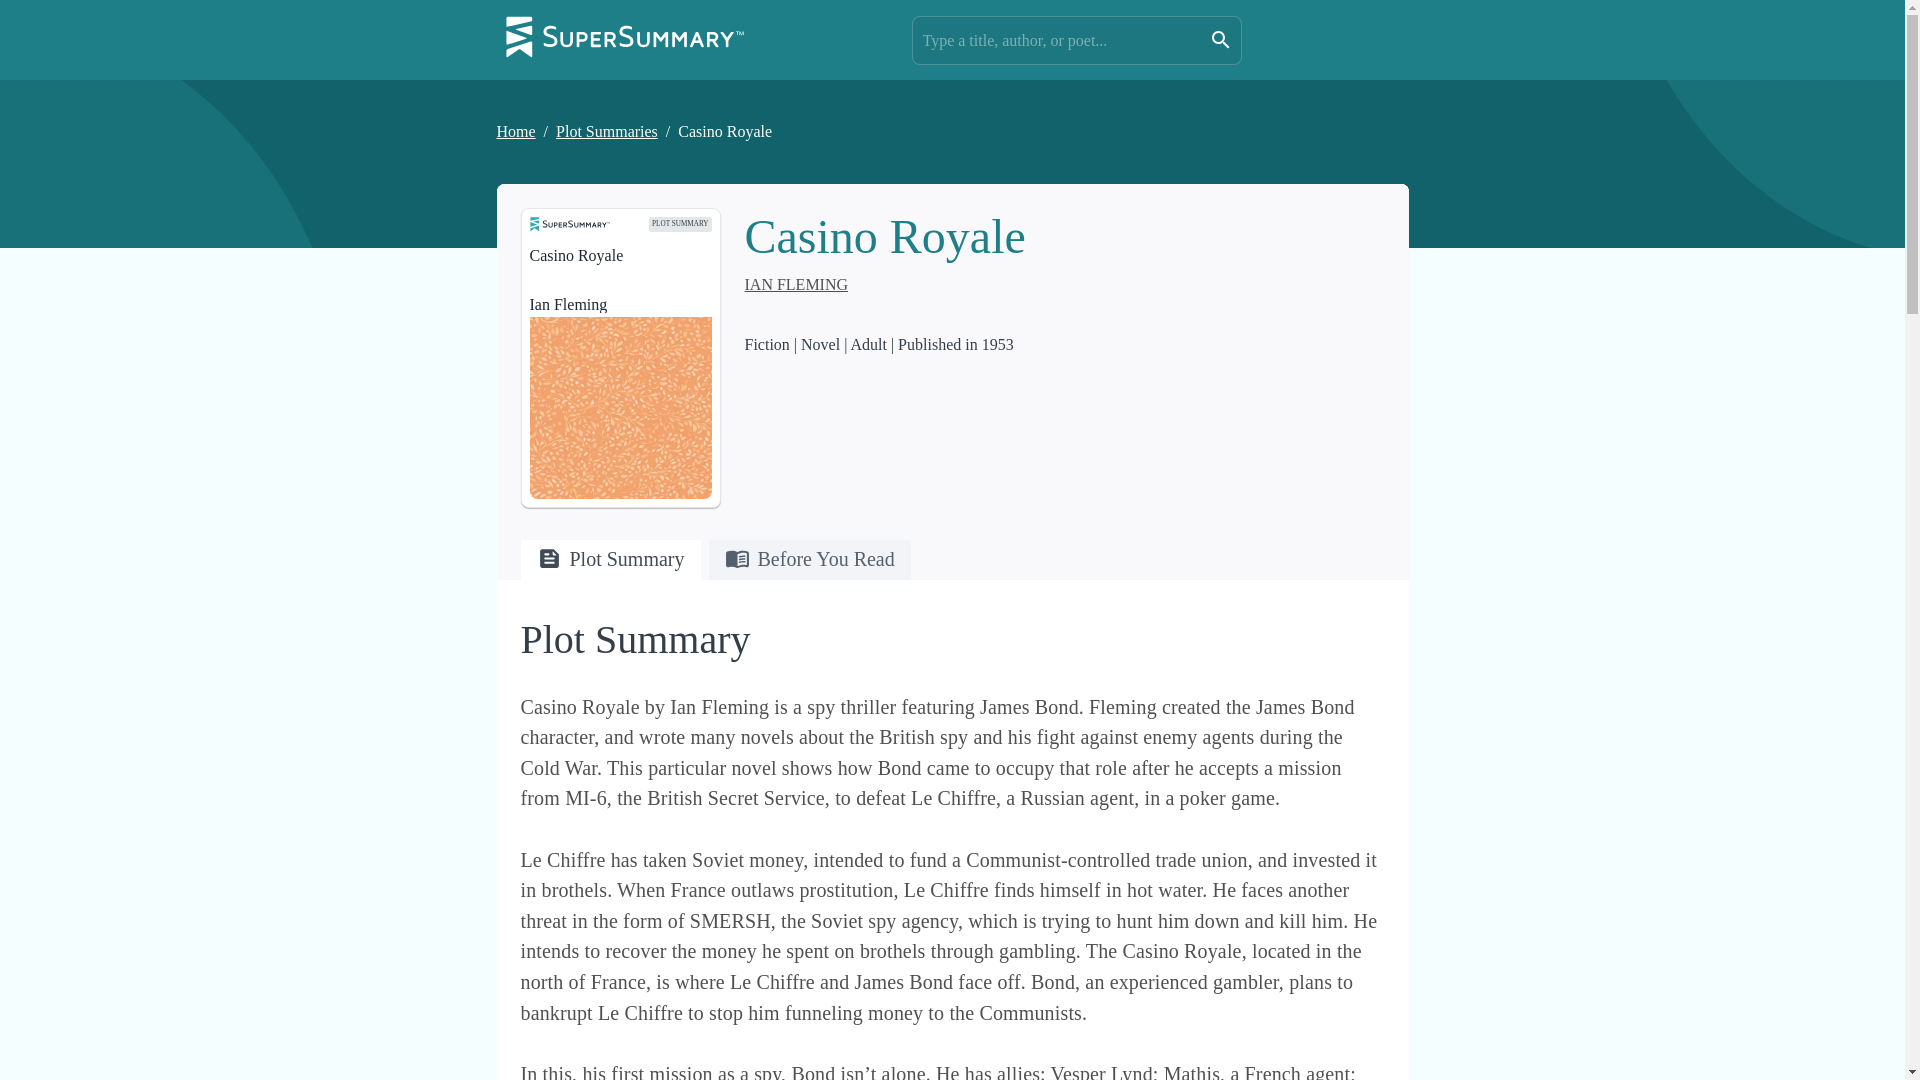 Image resolution: width=1920 pixels, height=1080 pixels. What do you see at coordinates (610, 560) in the screenshot?
I see `Plot Summary` at bounding box center [610, 560].